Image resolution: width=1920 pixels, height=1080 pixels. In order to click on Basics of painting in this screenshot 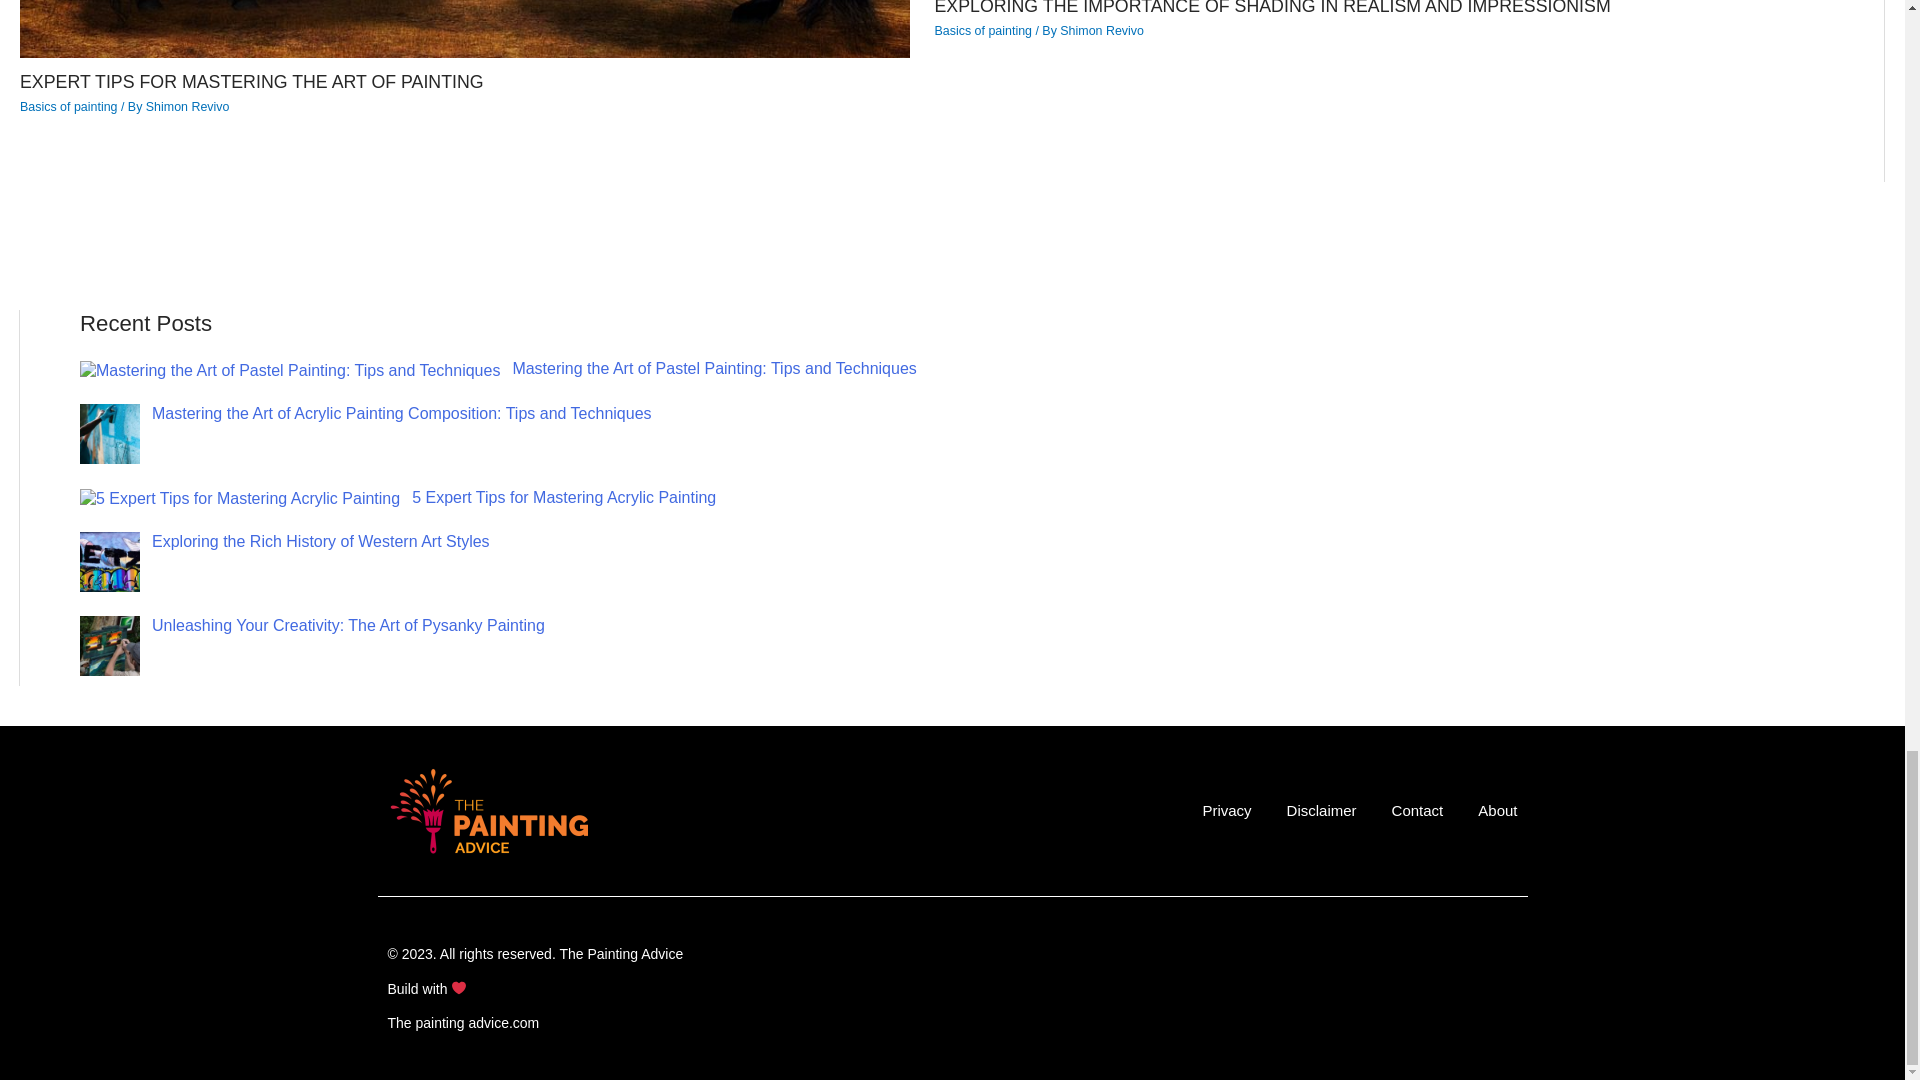, I will do `click(982, 30)`.